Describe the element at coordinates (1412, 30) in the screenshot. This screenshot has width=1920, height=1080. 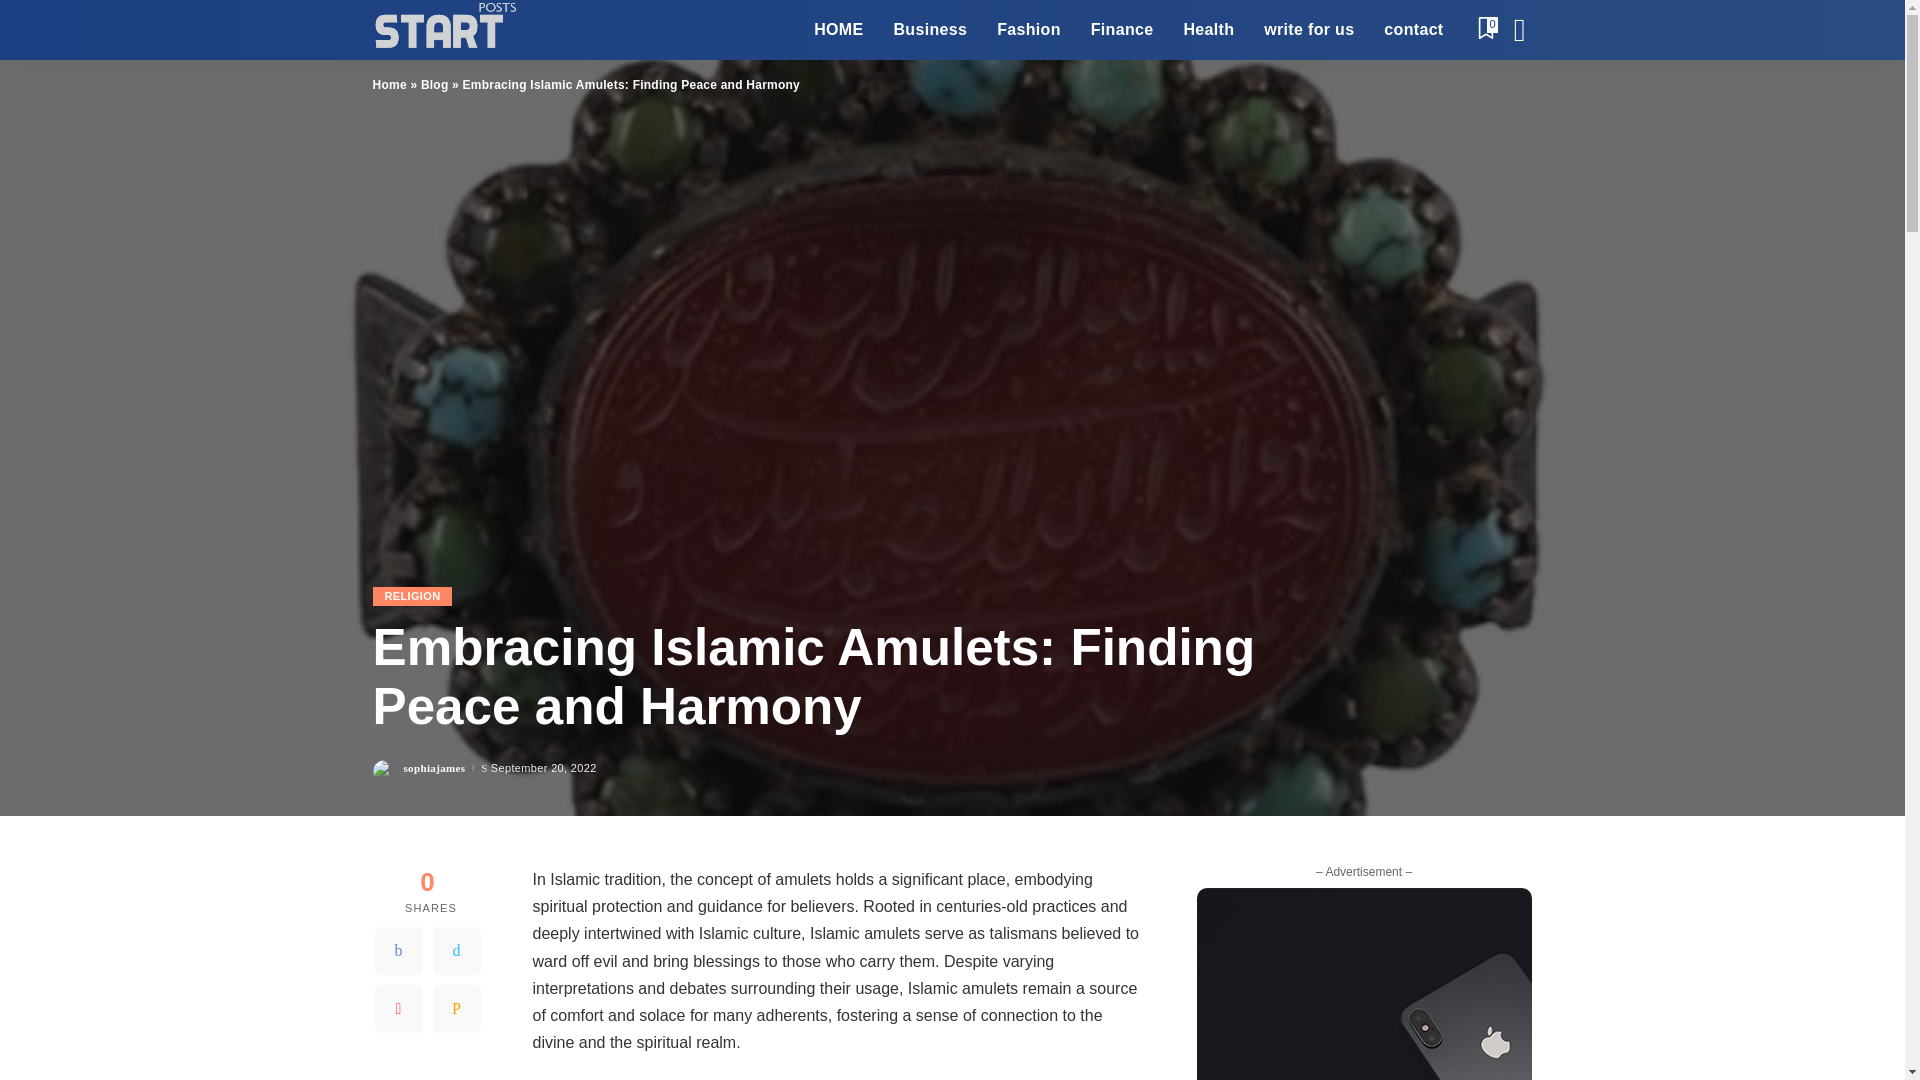
I see `contact` at that location.